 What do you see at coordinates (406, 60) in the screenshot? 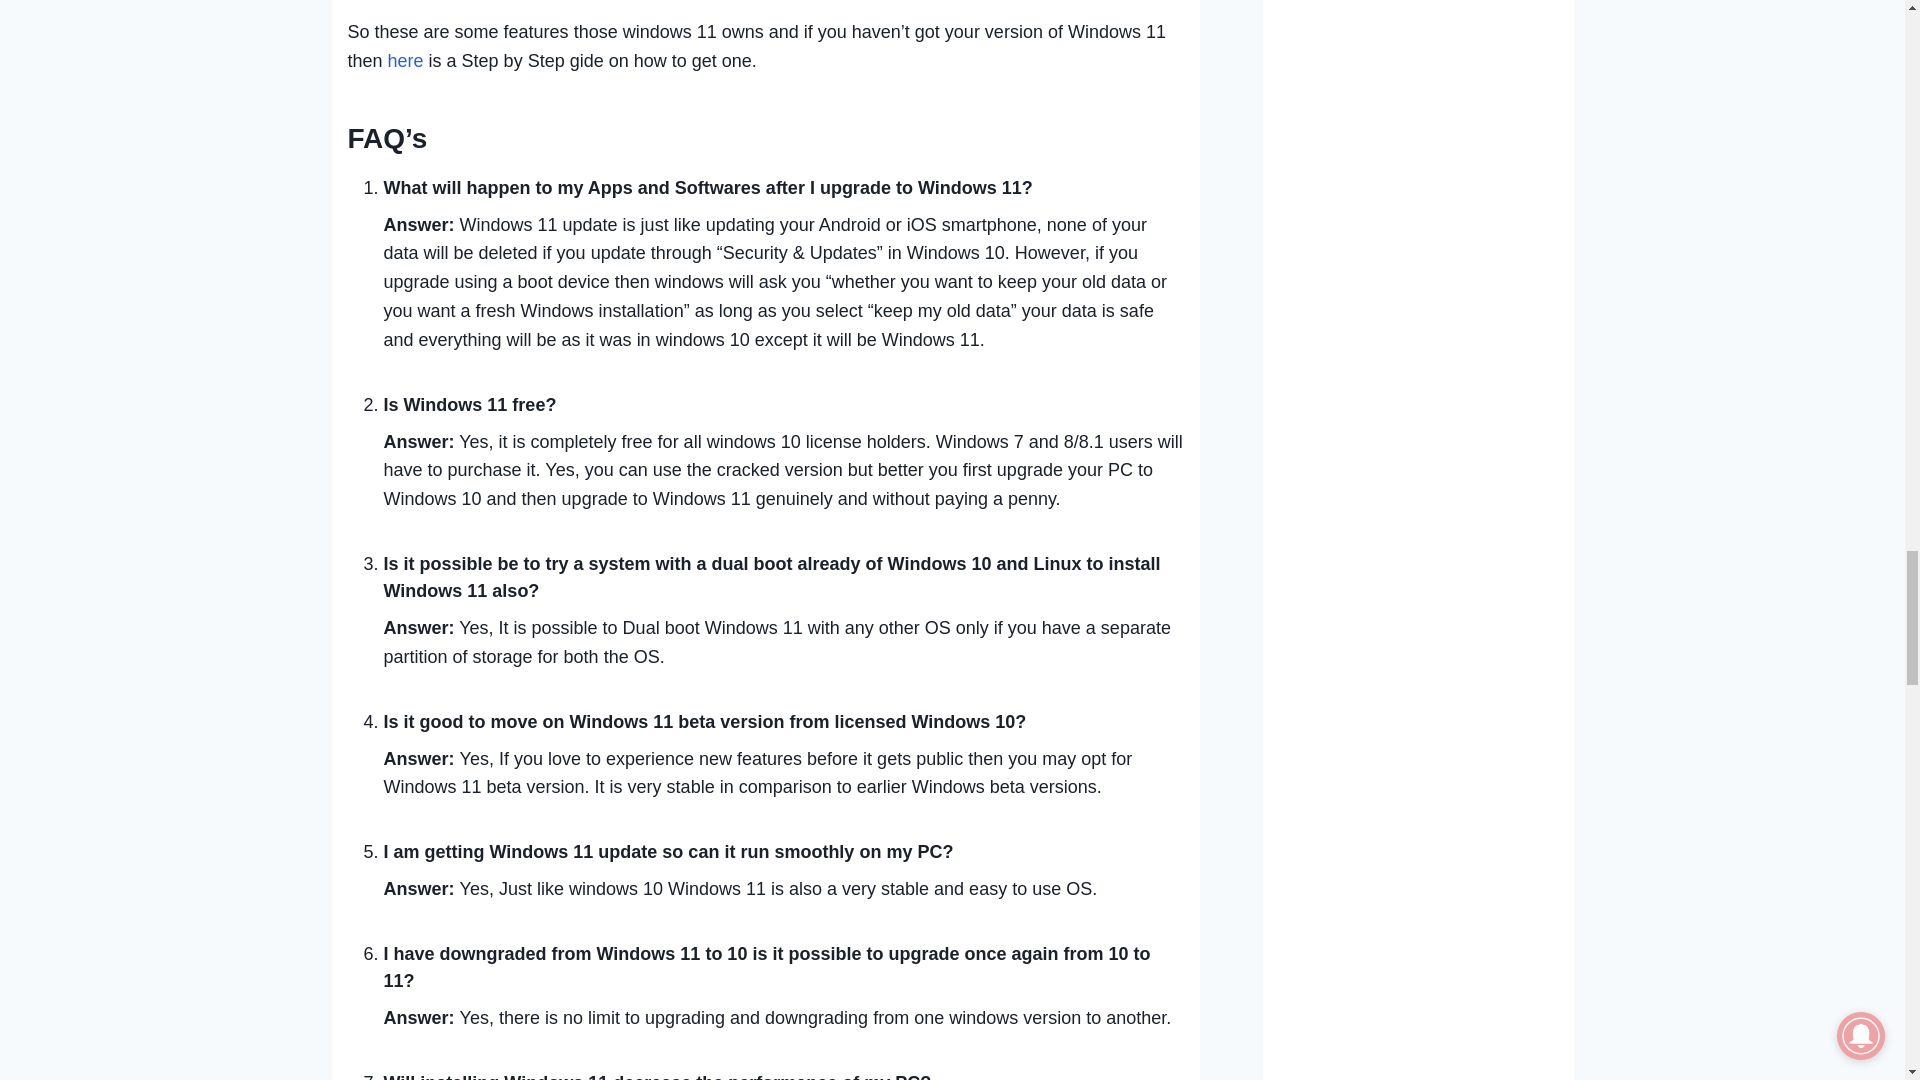
I see `here` at bounding box center [406, 60].